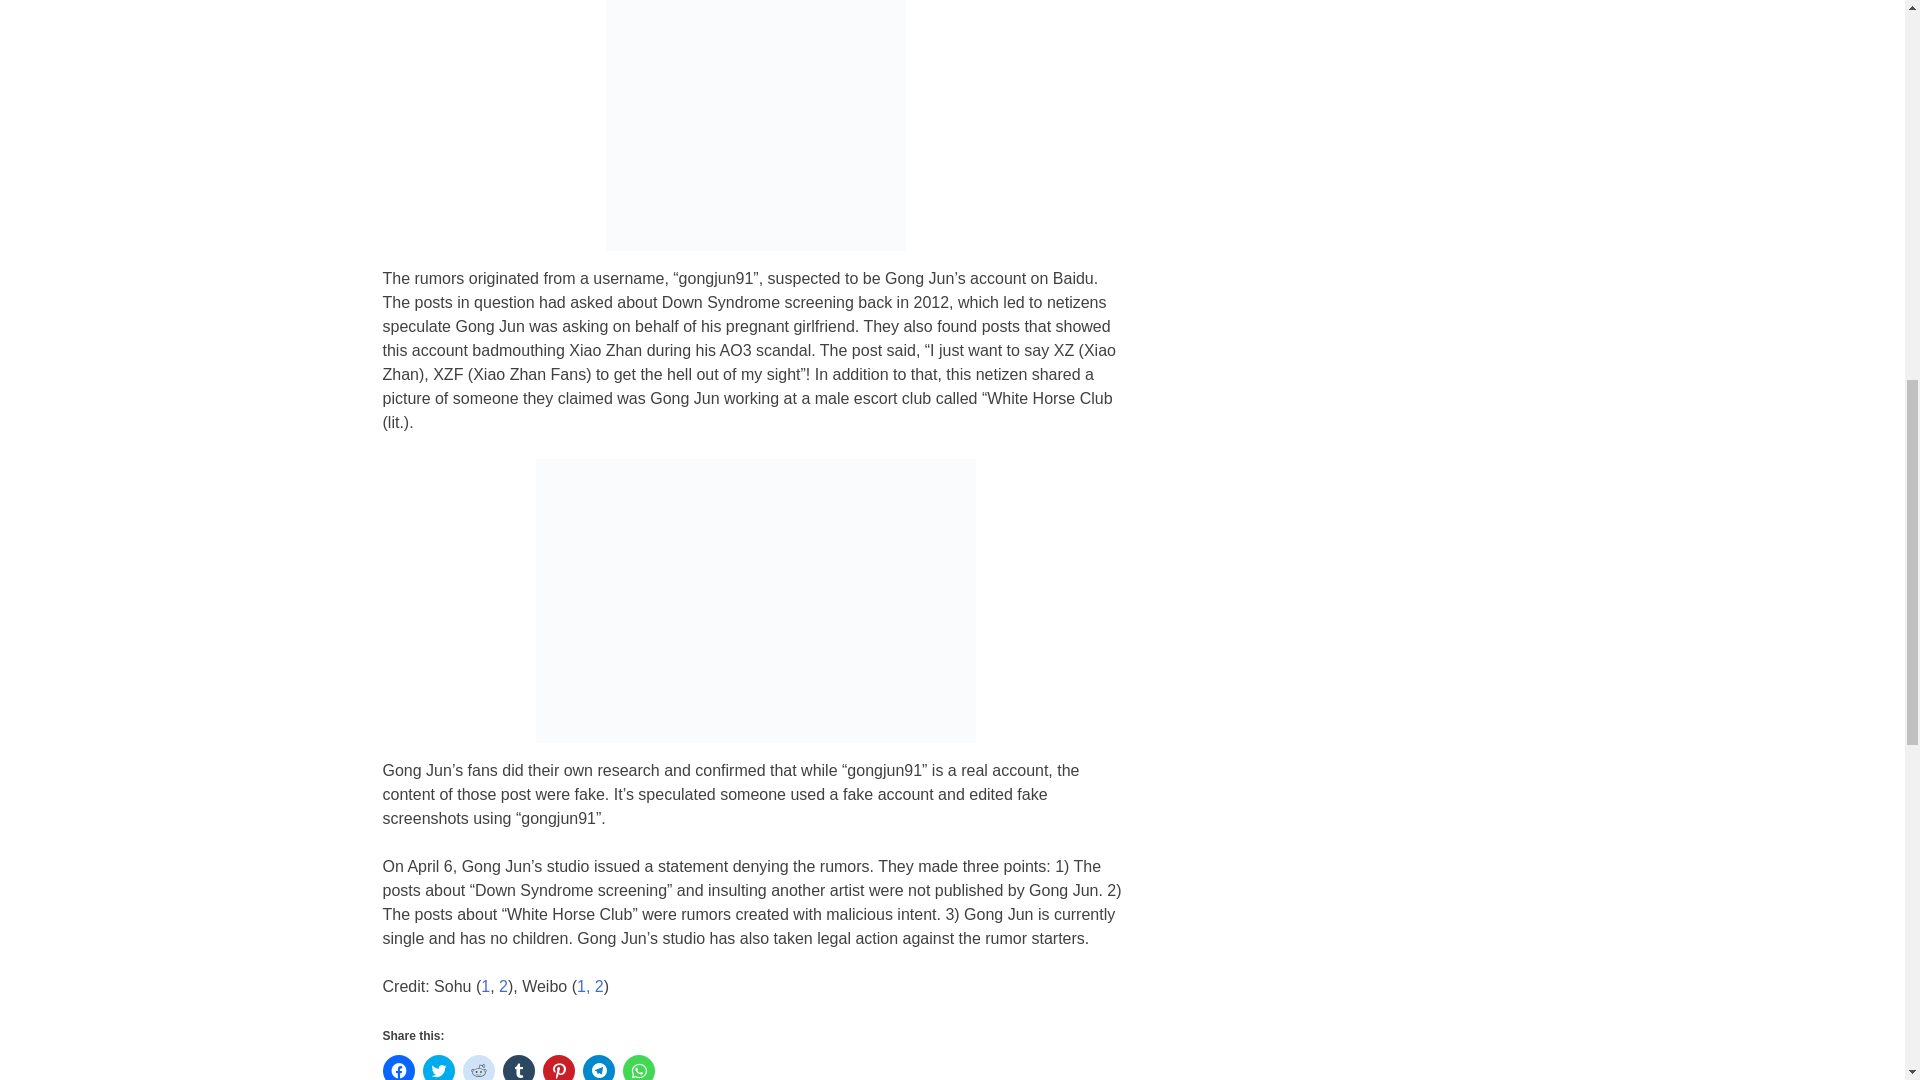  Describe the element at coordinates (517, 1068) in the screenshot. I see `Click to share on Tumblr` at that location.